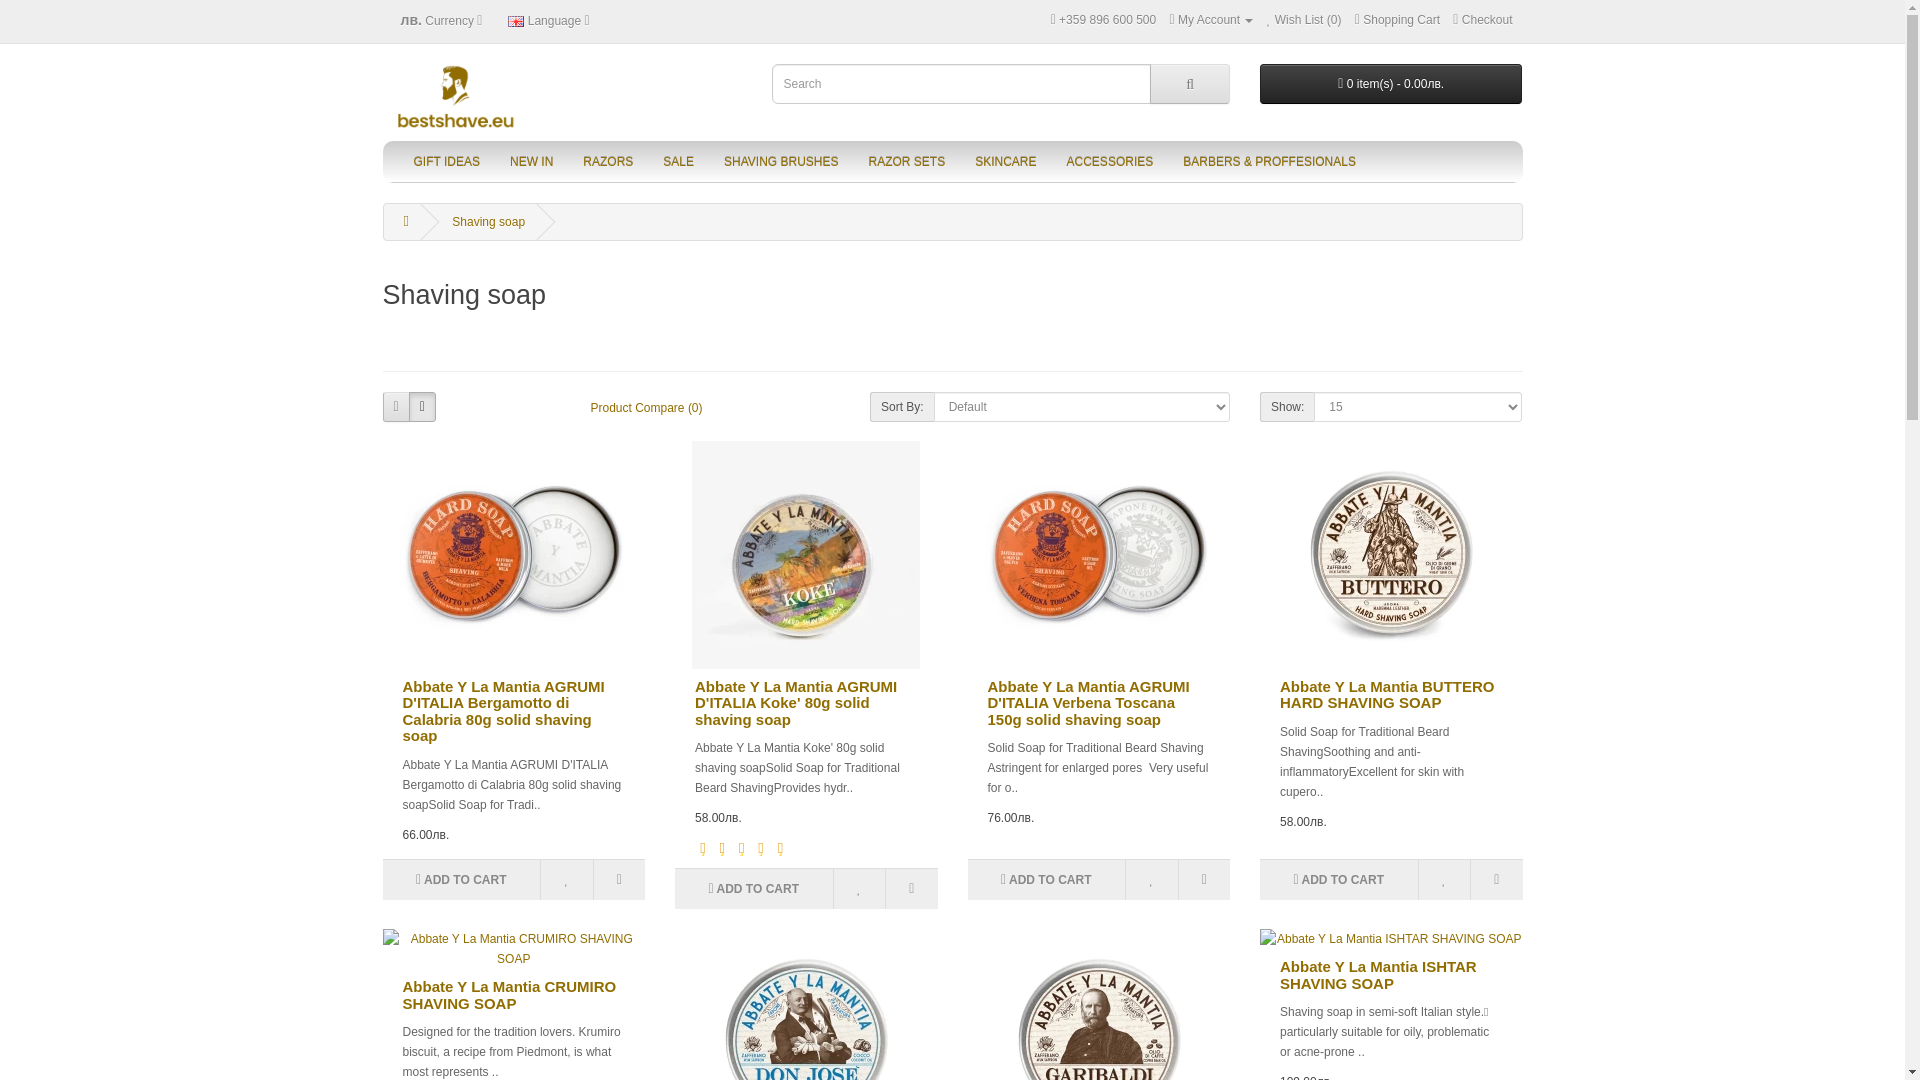 Image resolution: width=1920 pixels, height=1080 pixels. I want to click on NEW IN, so click(532, 162).